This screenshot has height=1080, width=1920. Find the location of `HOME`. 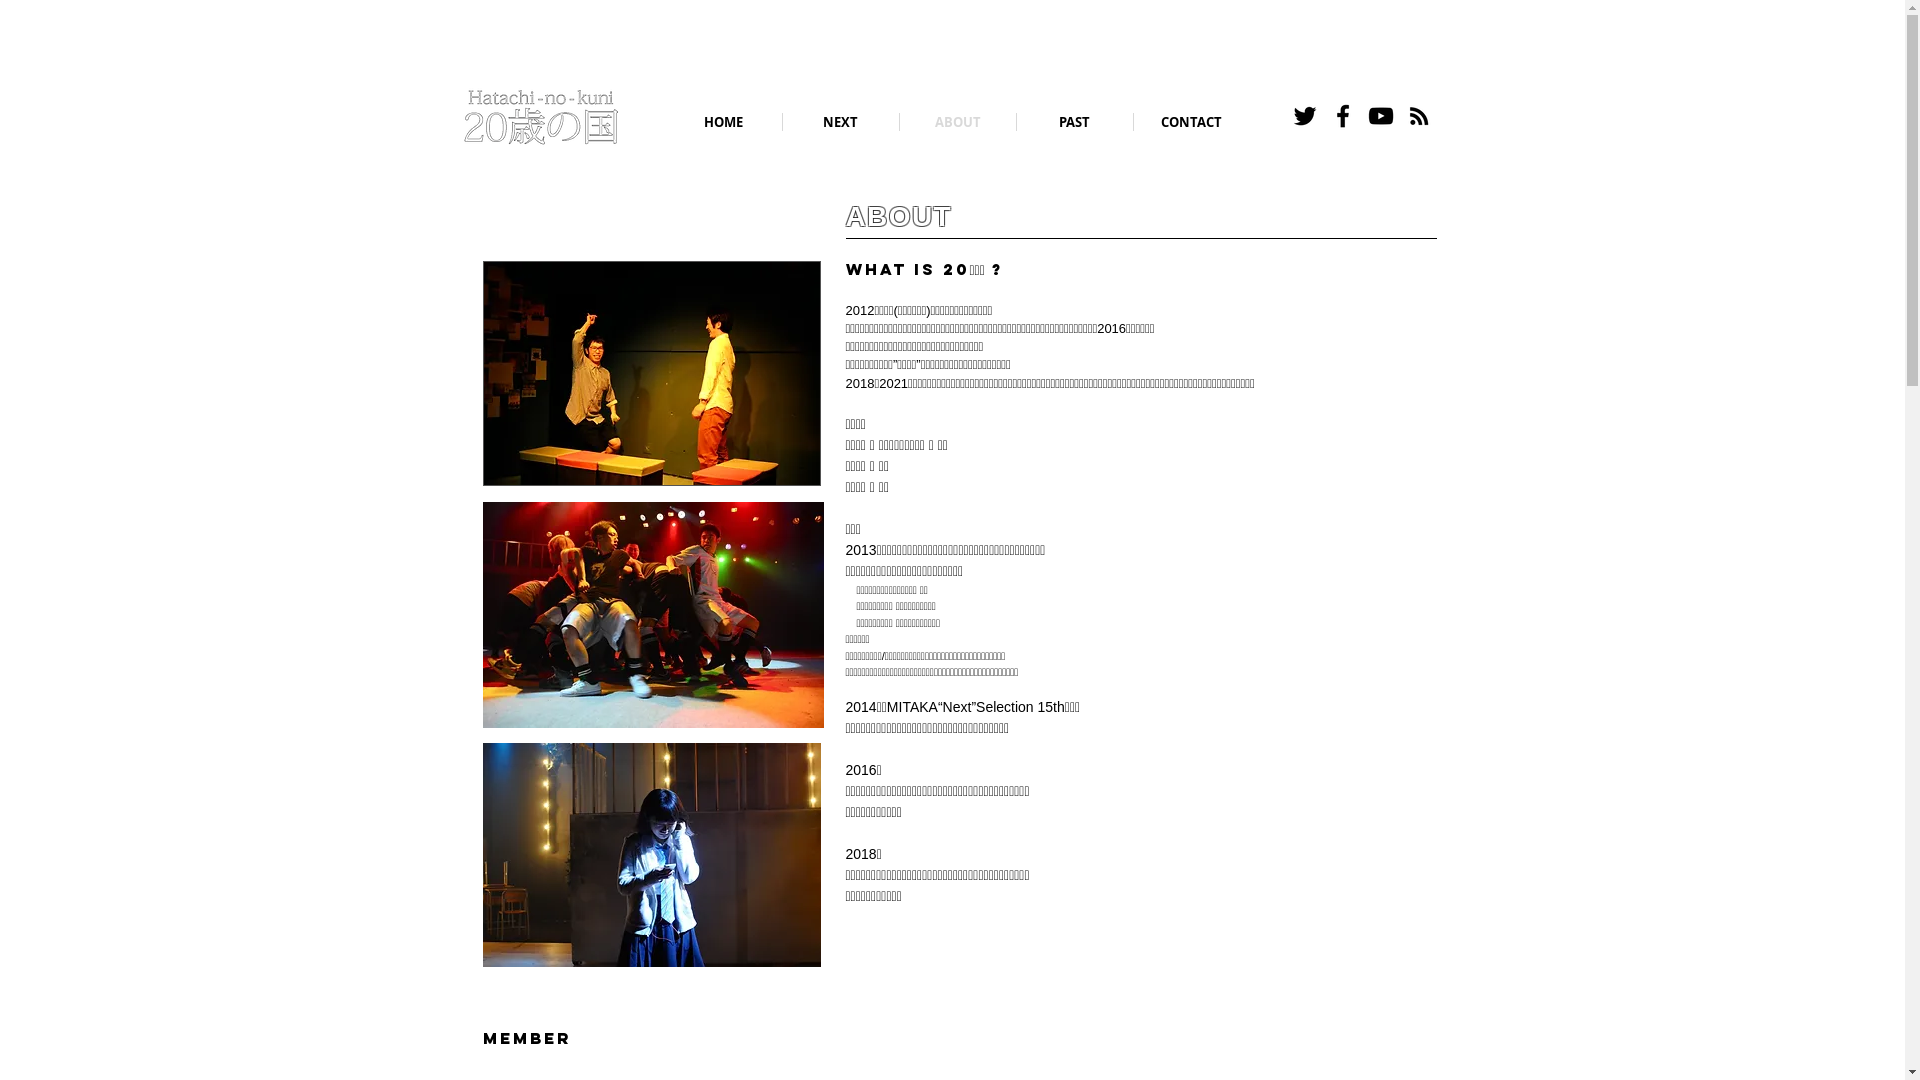

HOME is located at coordinates (722, 122).